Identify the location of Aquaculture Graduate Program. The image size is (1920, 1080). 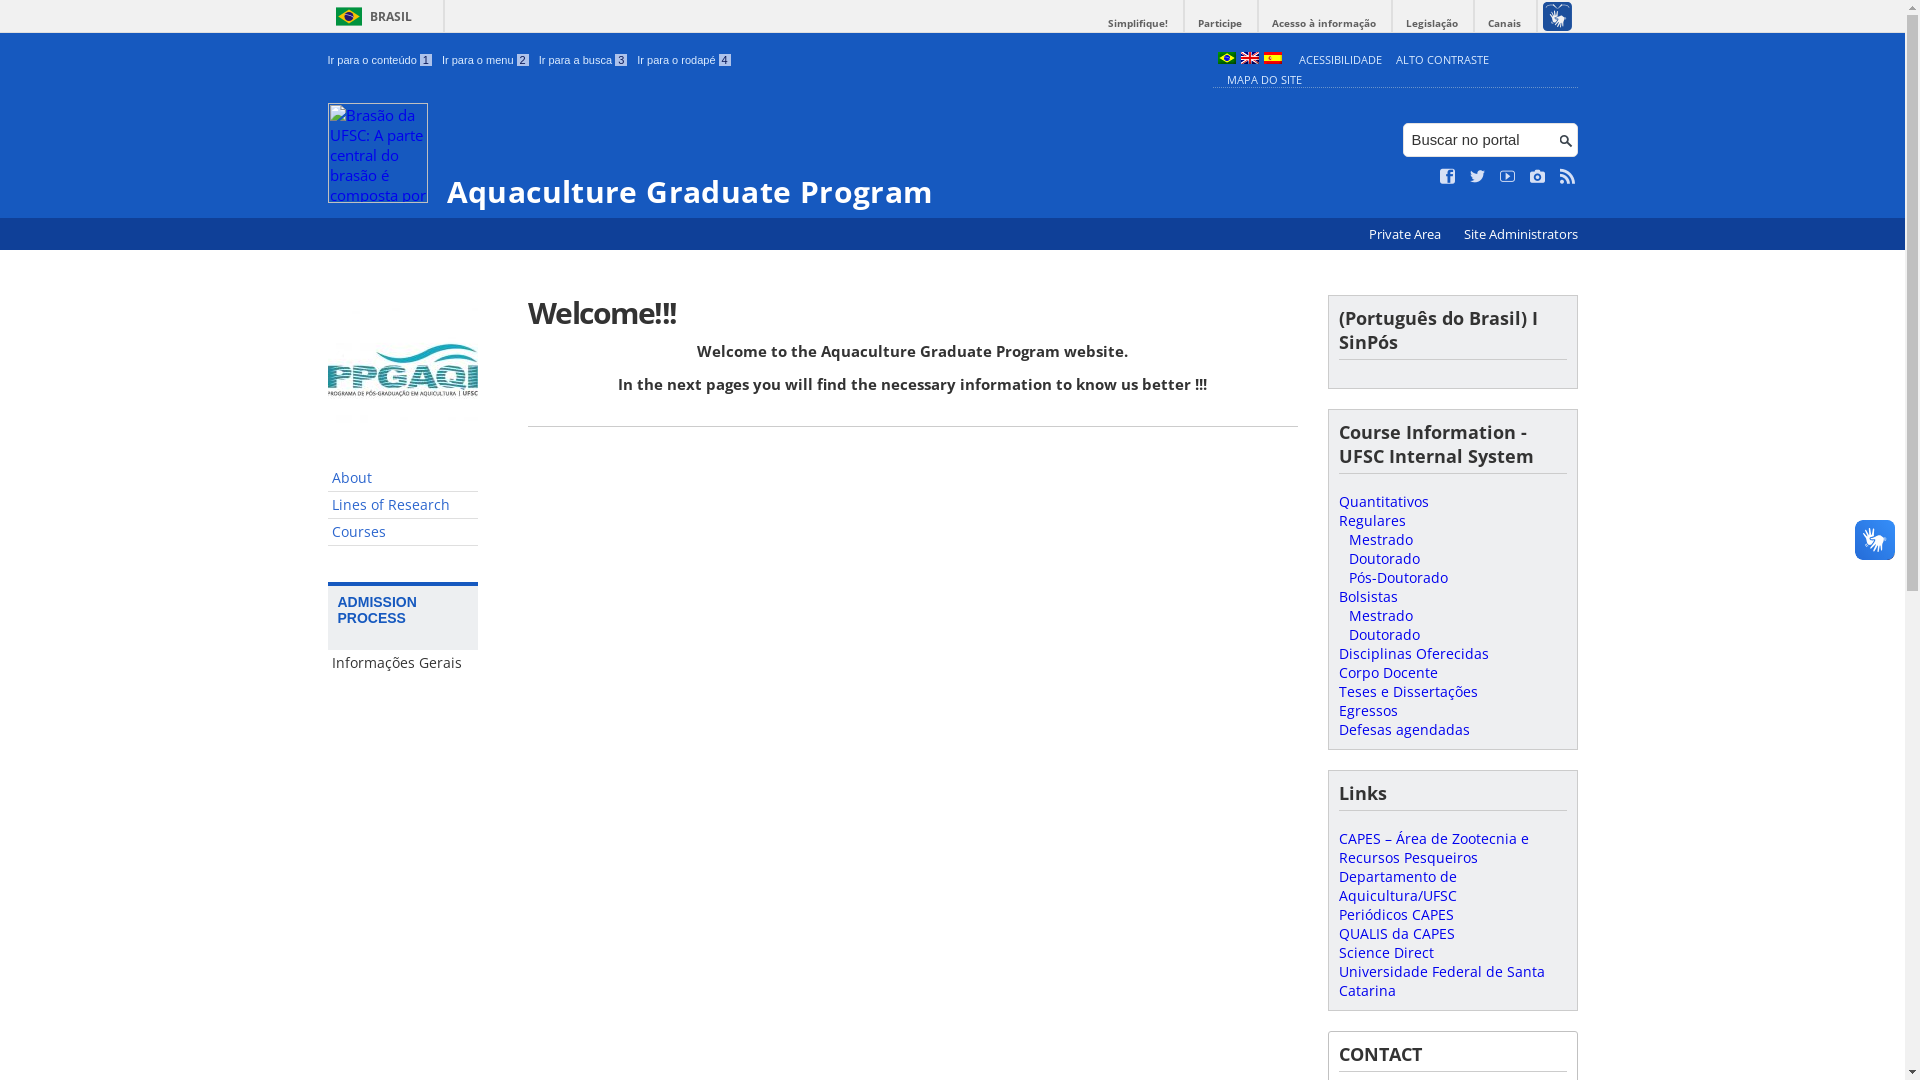
(766, 156).